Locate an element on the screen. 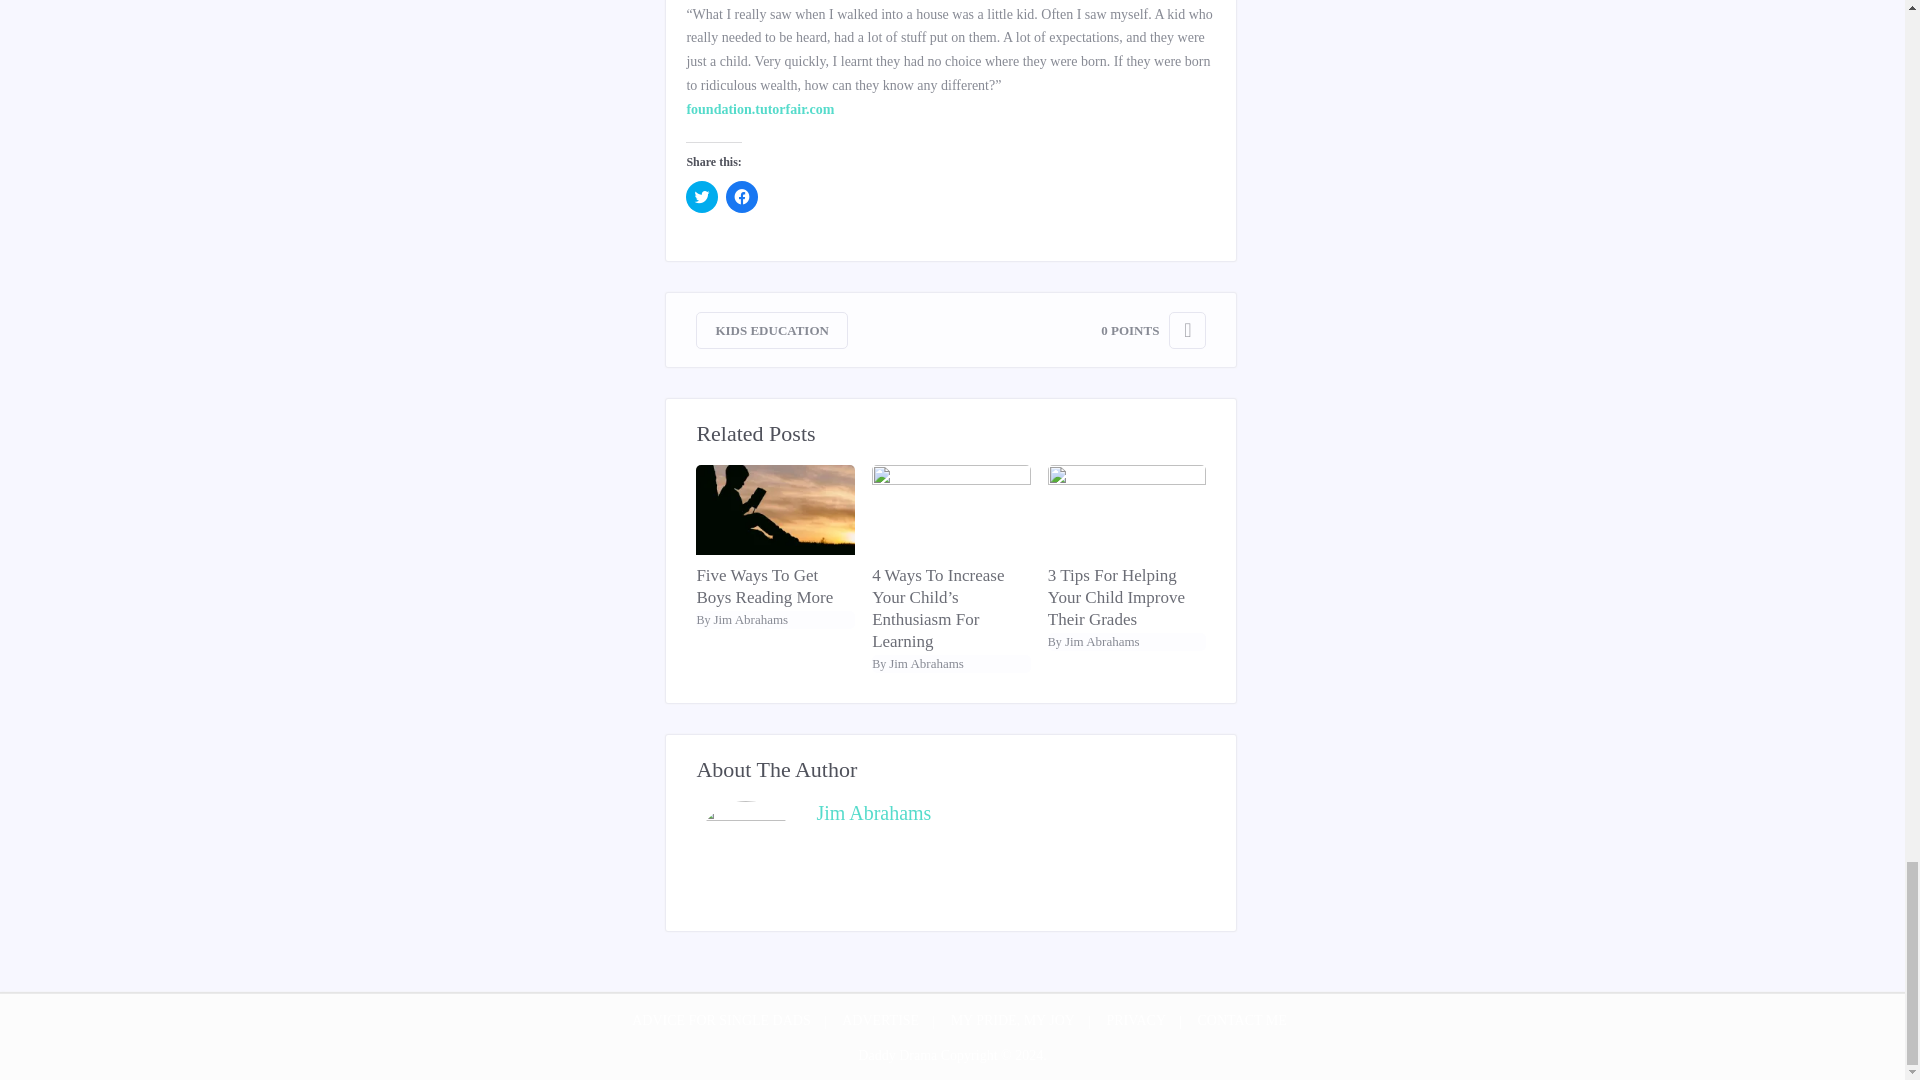 The image size is (1920, 1080). View all posts in Kids Education is located at coordinates (772, 330).